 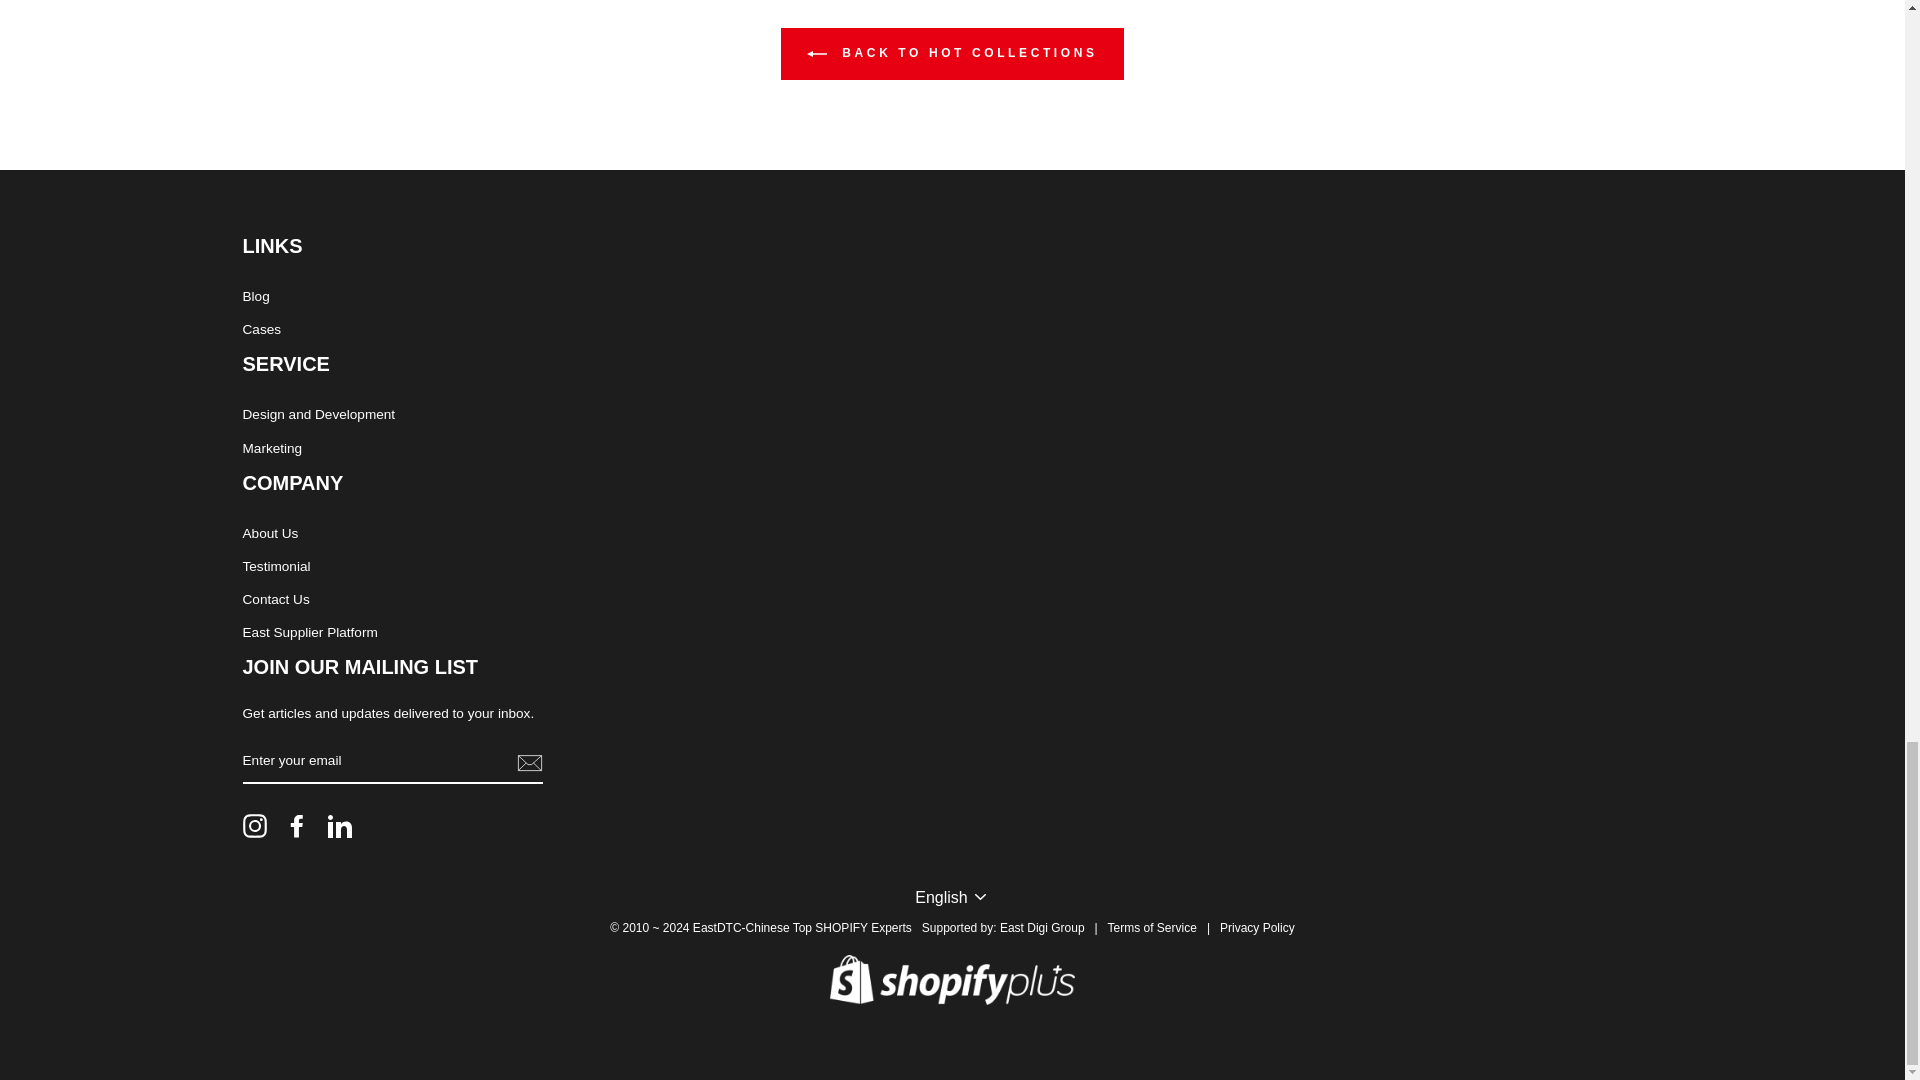 I want to click on EastDTC-Chinese Top SHOPIFY Experts on LinkedIn, so click(x=340, y=826).